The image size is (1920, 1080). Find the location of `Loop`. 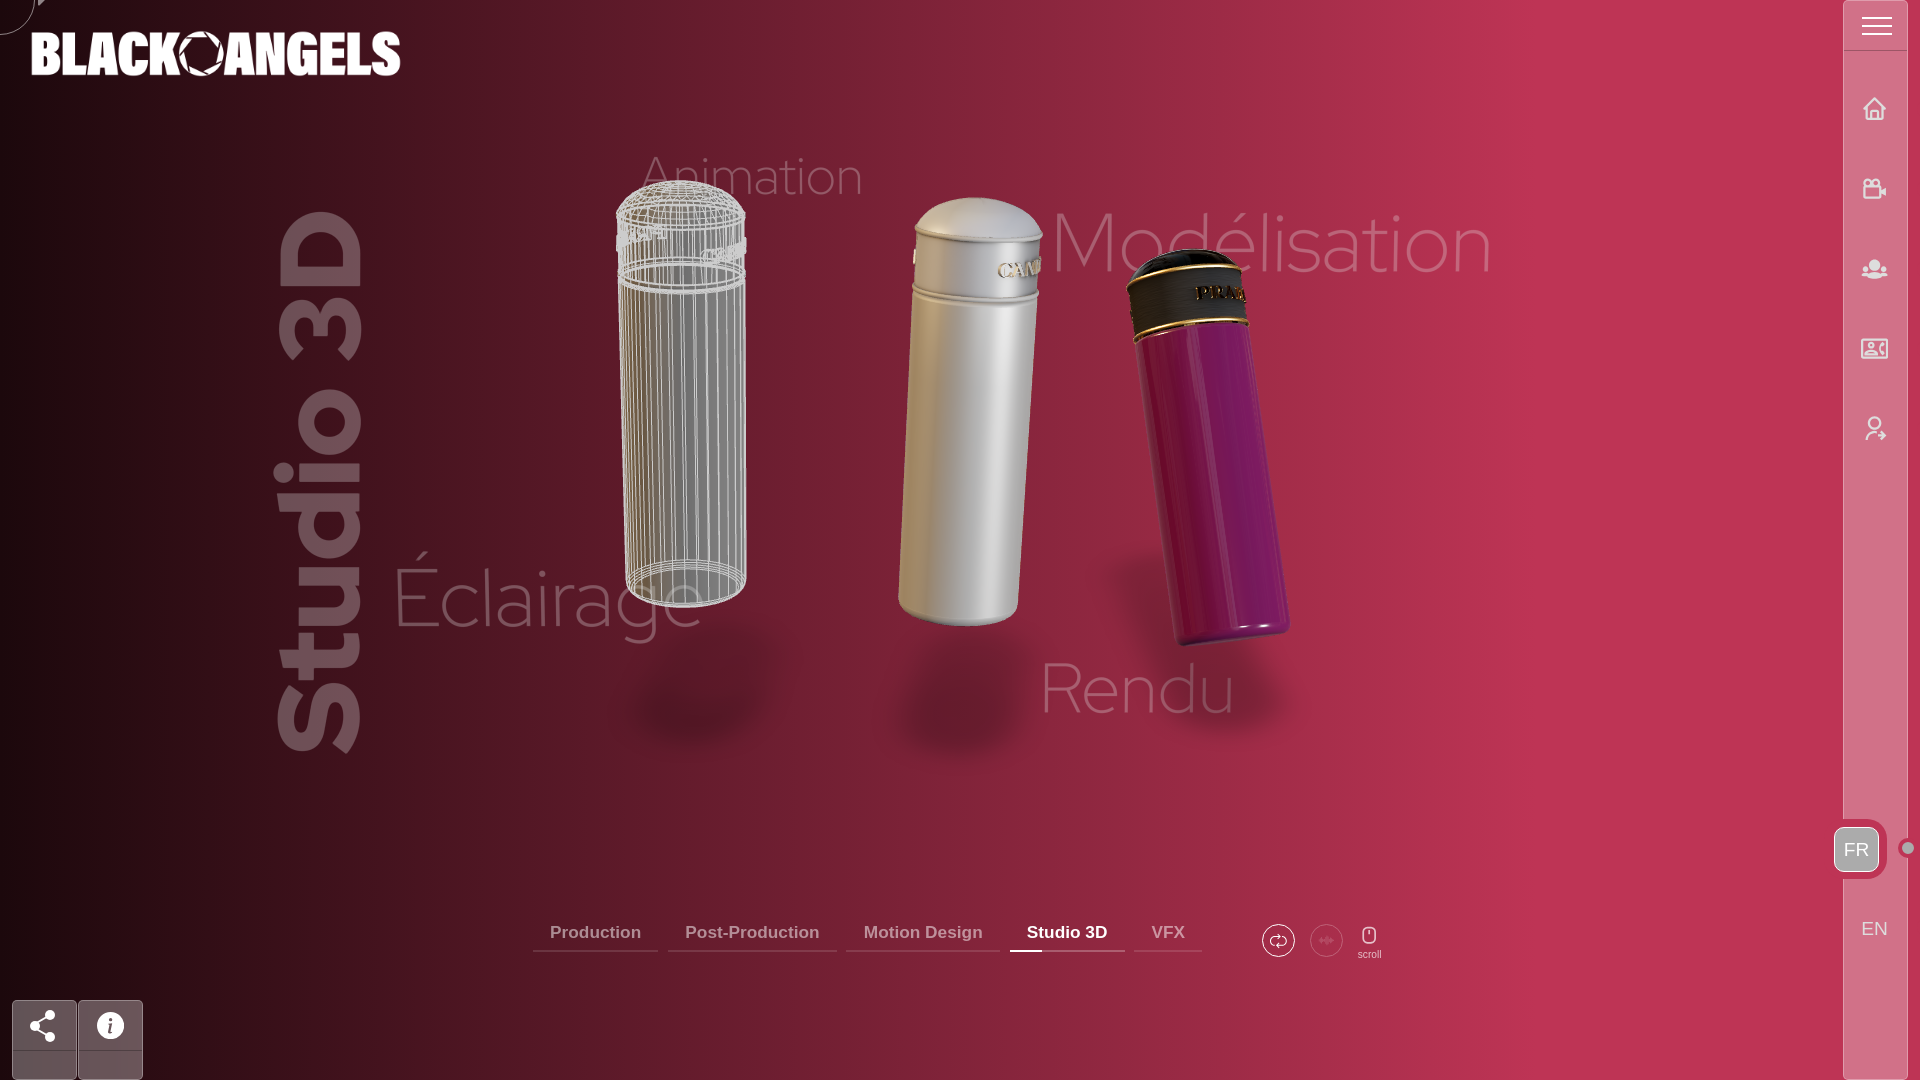

Loop is located at coordinates (1278, 940).